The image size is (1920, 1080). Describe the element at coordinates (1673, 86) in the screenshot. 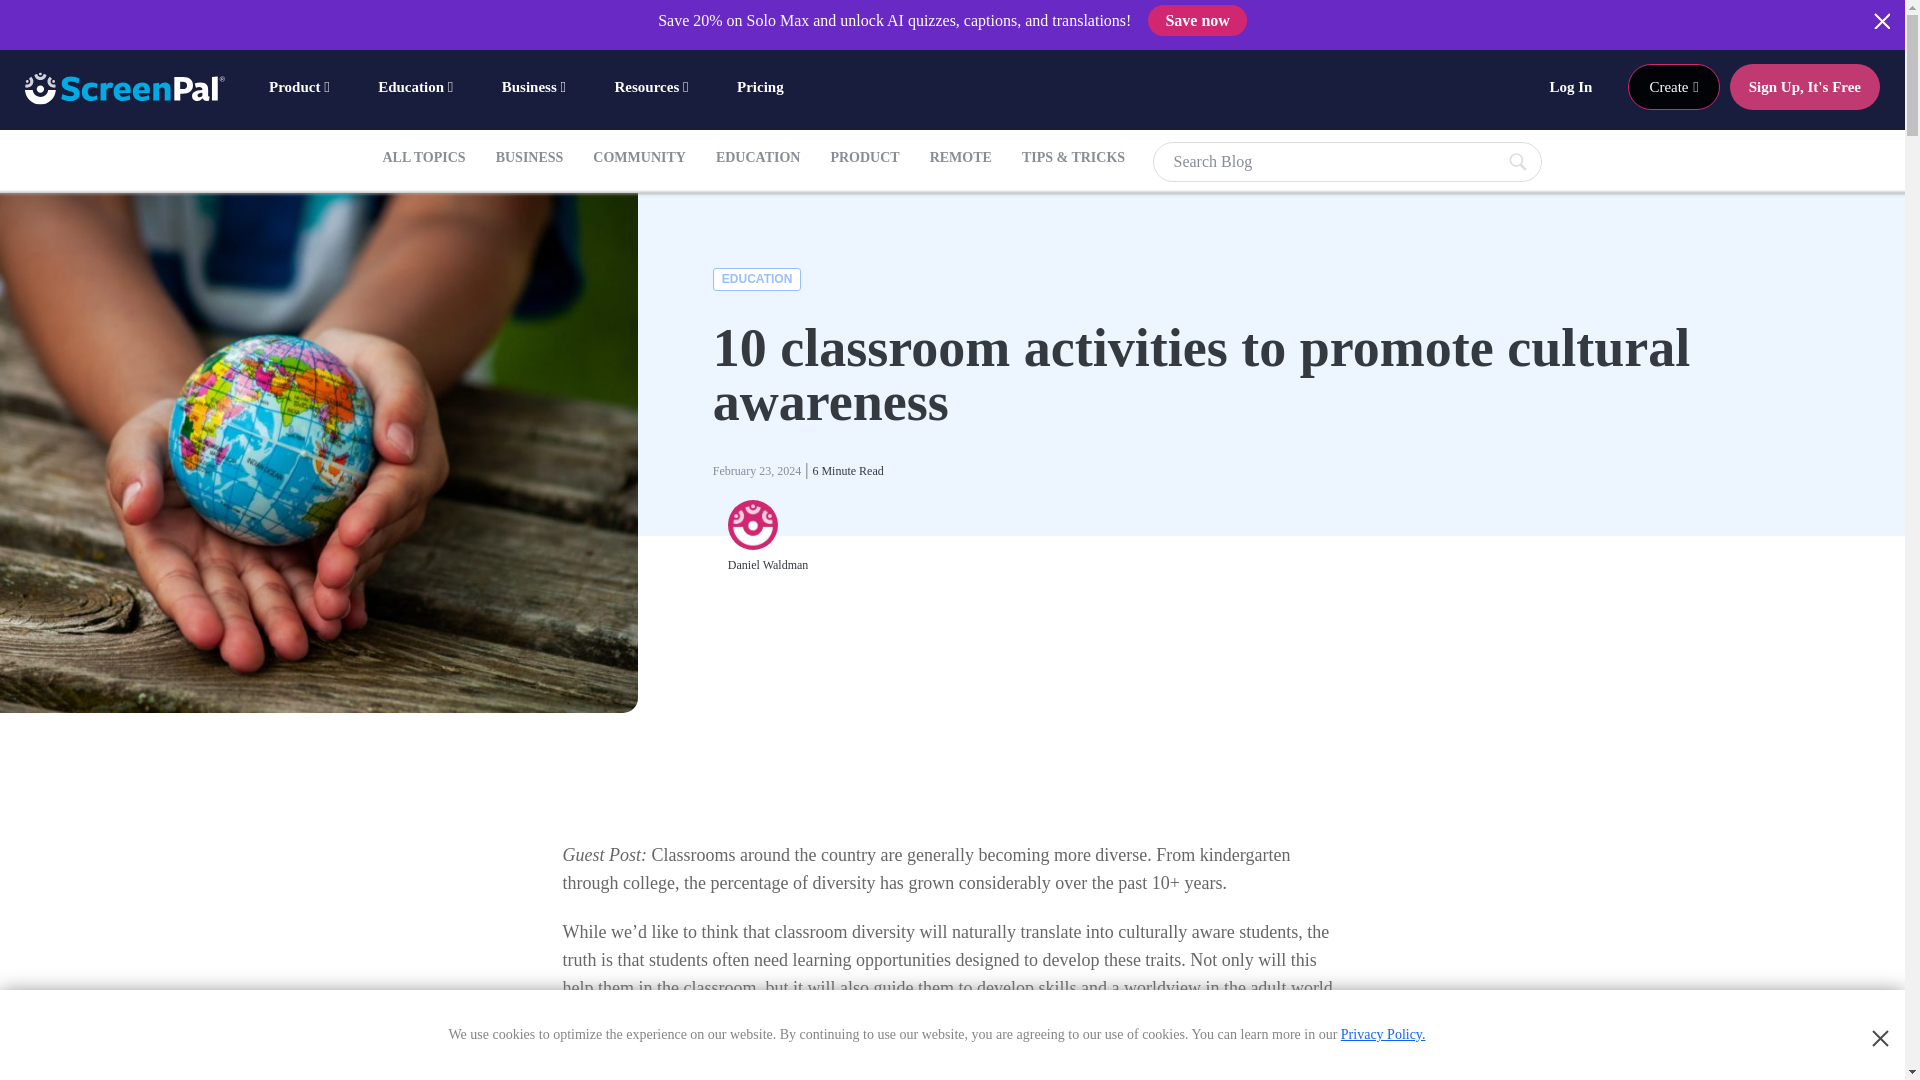

I see `Create` at that location.